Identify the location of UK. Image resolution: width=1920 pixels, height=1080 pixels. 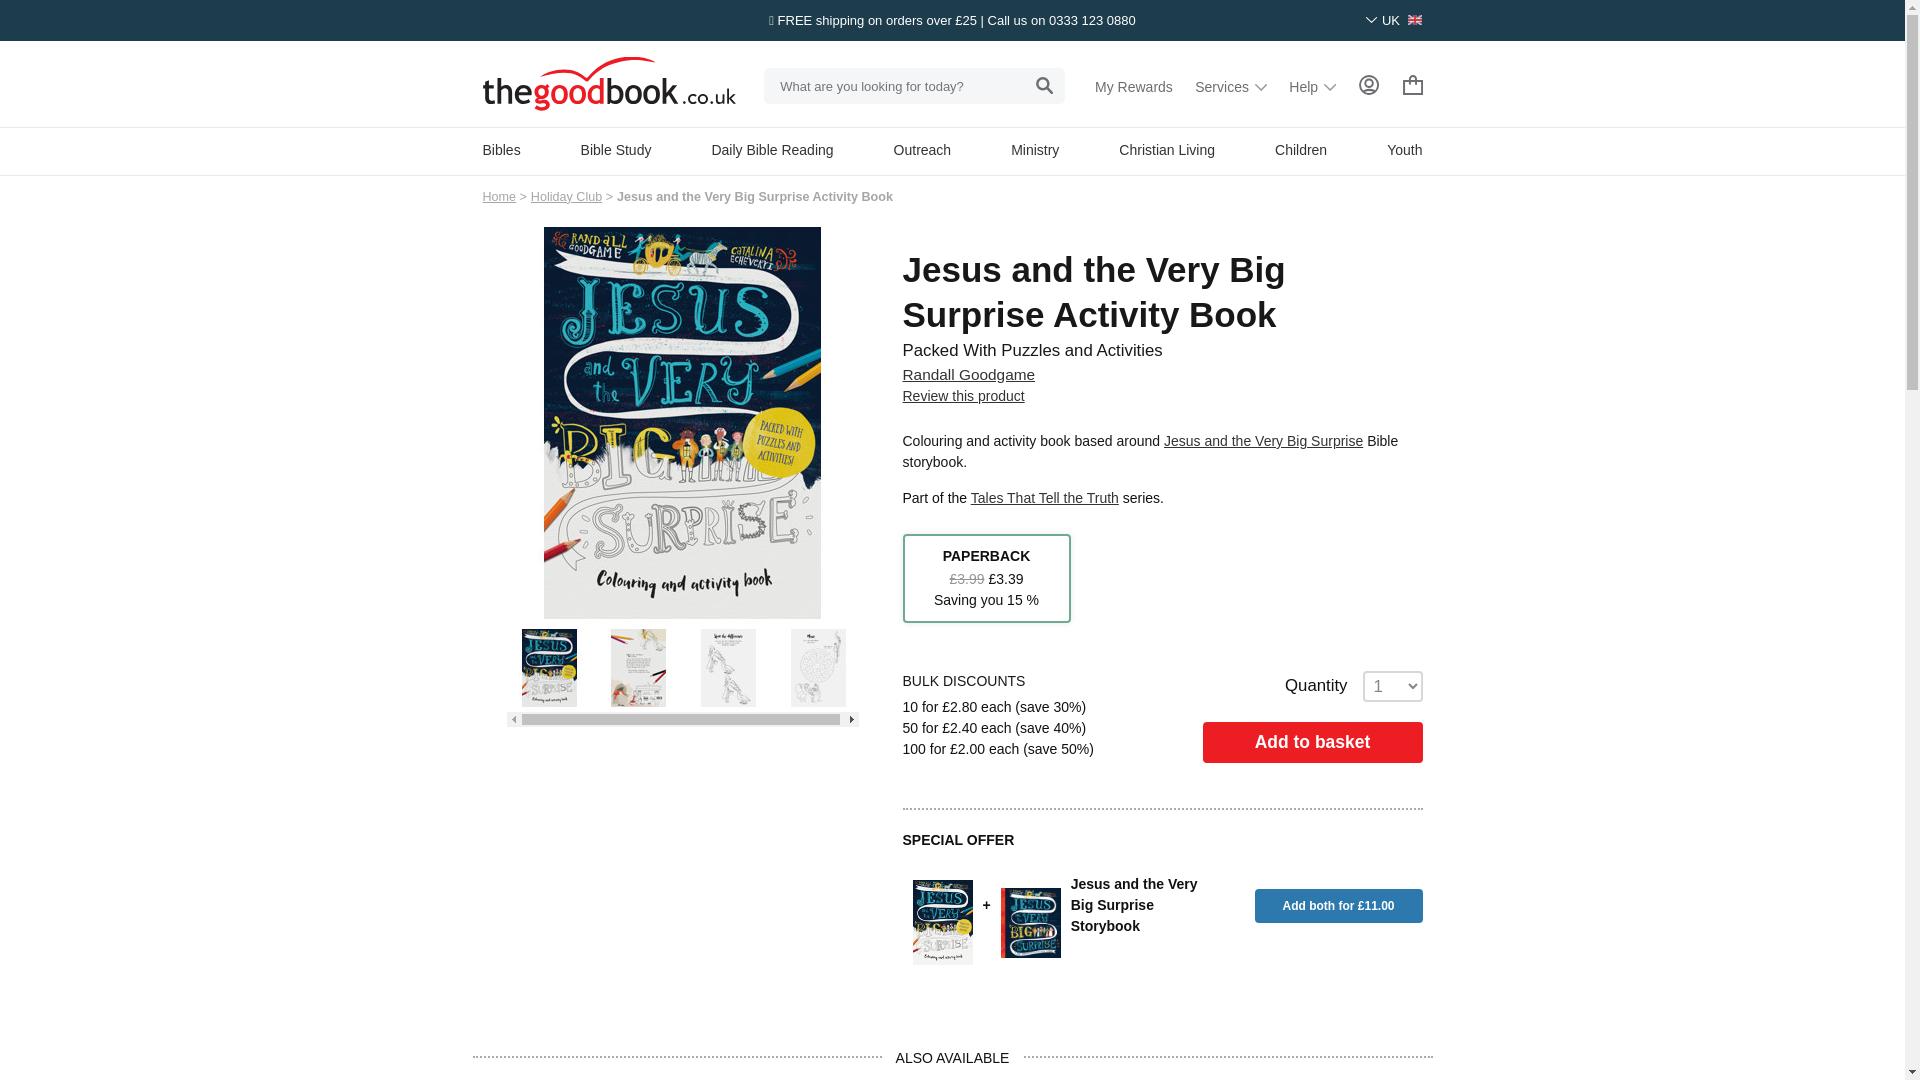
(1394, 20).